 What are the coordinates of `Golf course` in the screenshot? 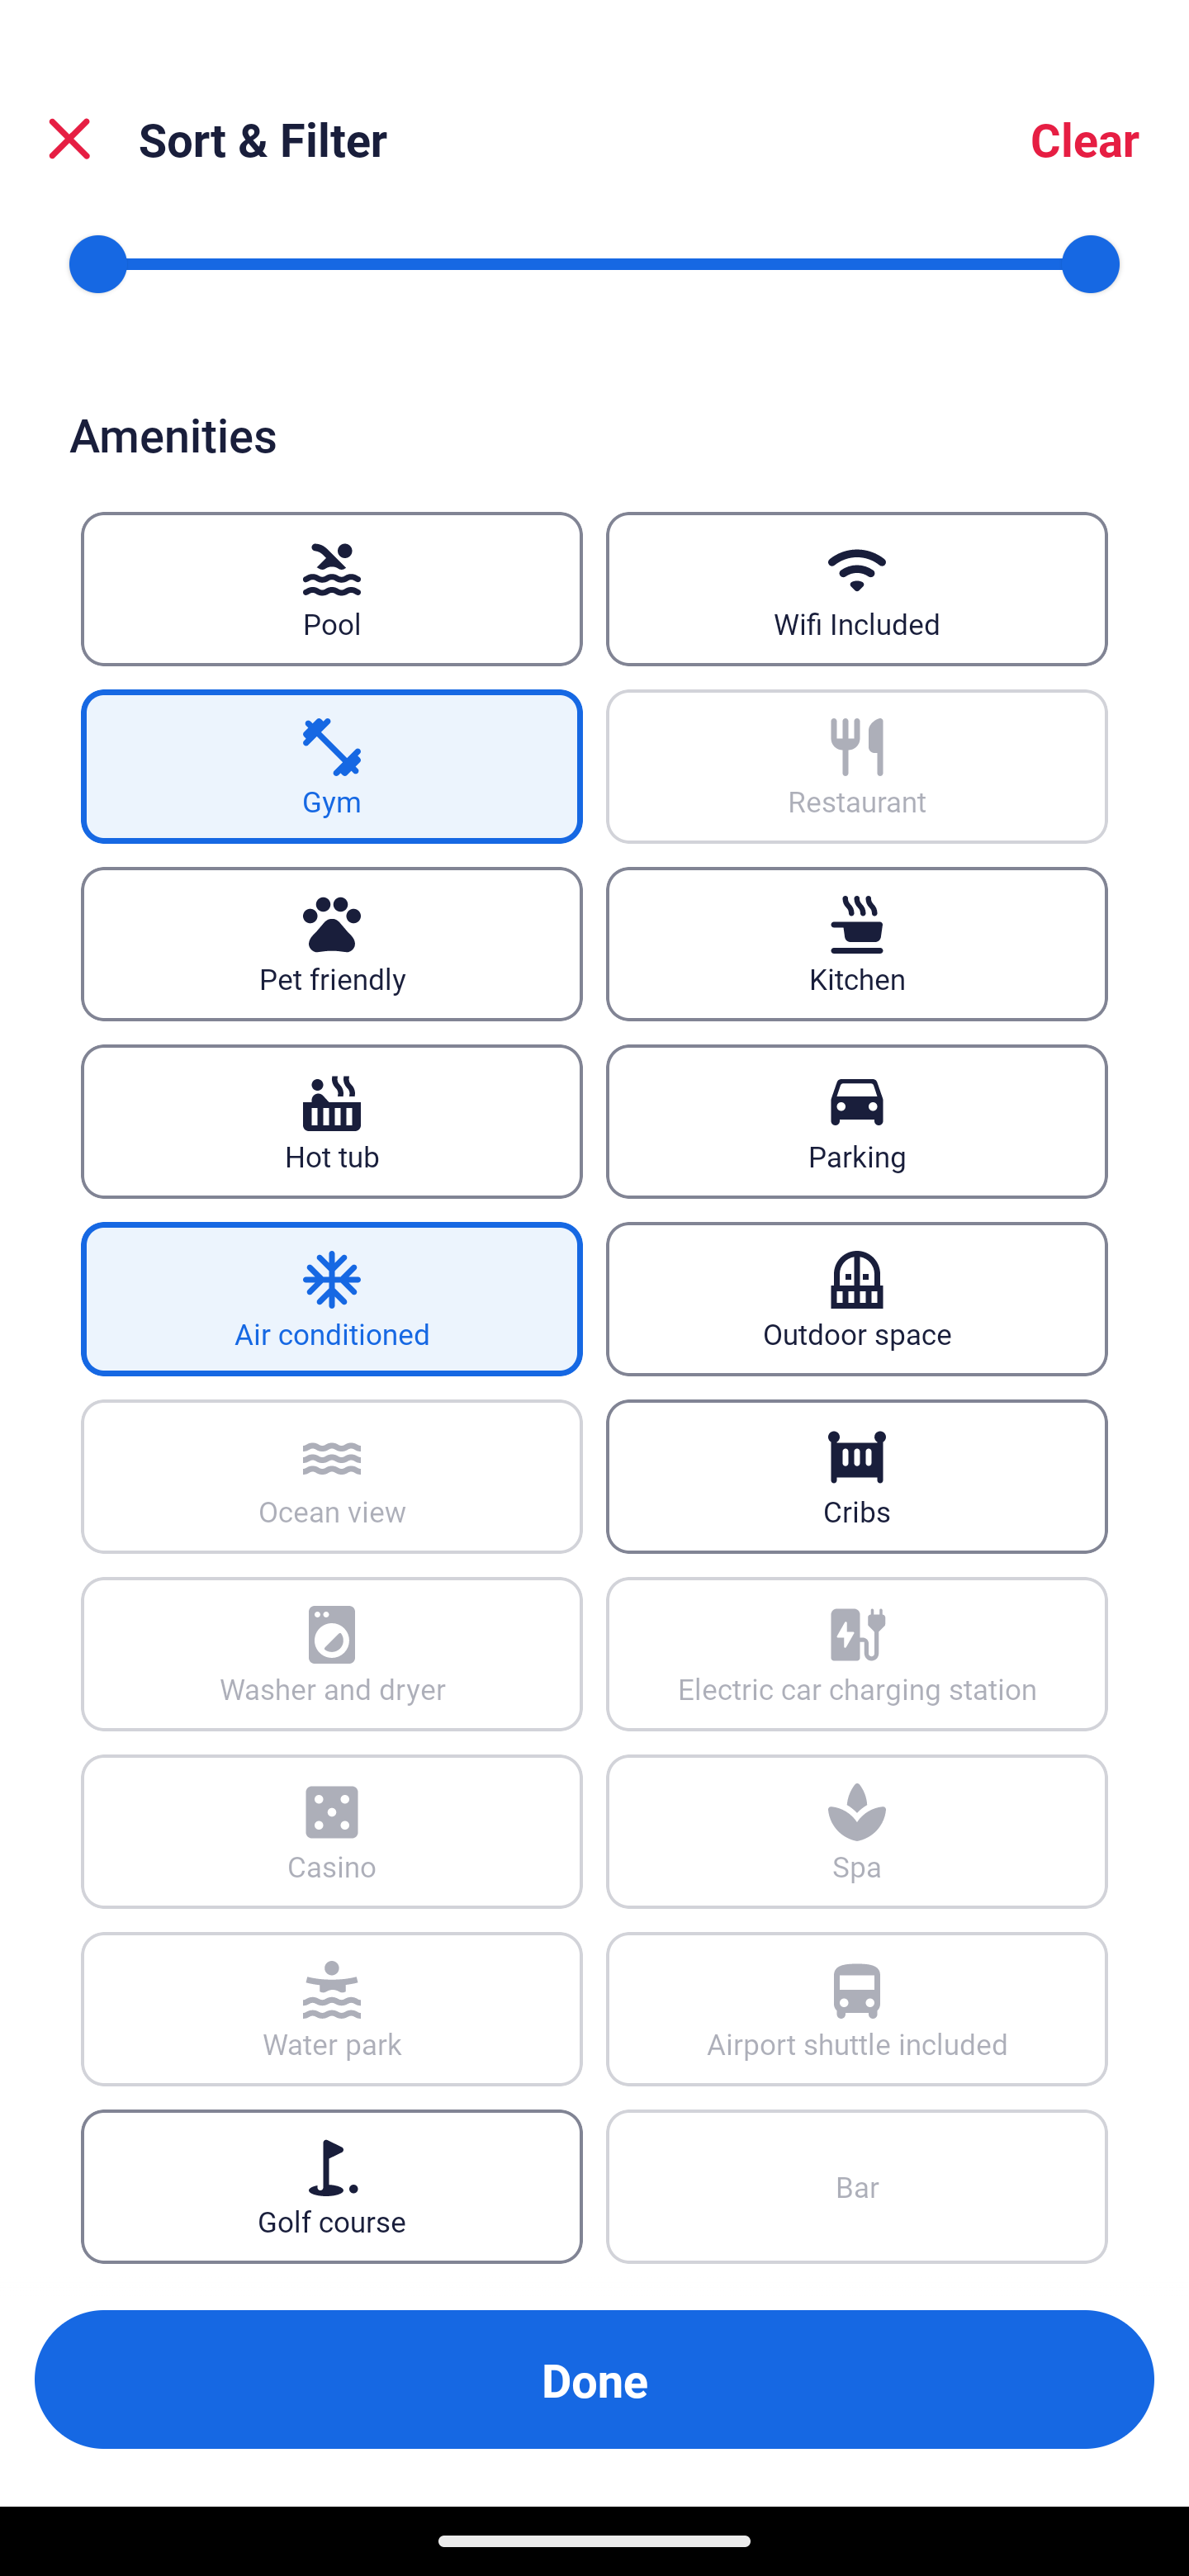 It's located at (331, 2186).